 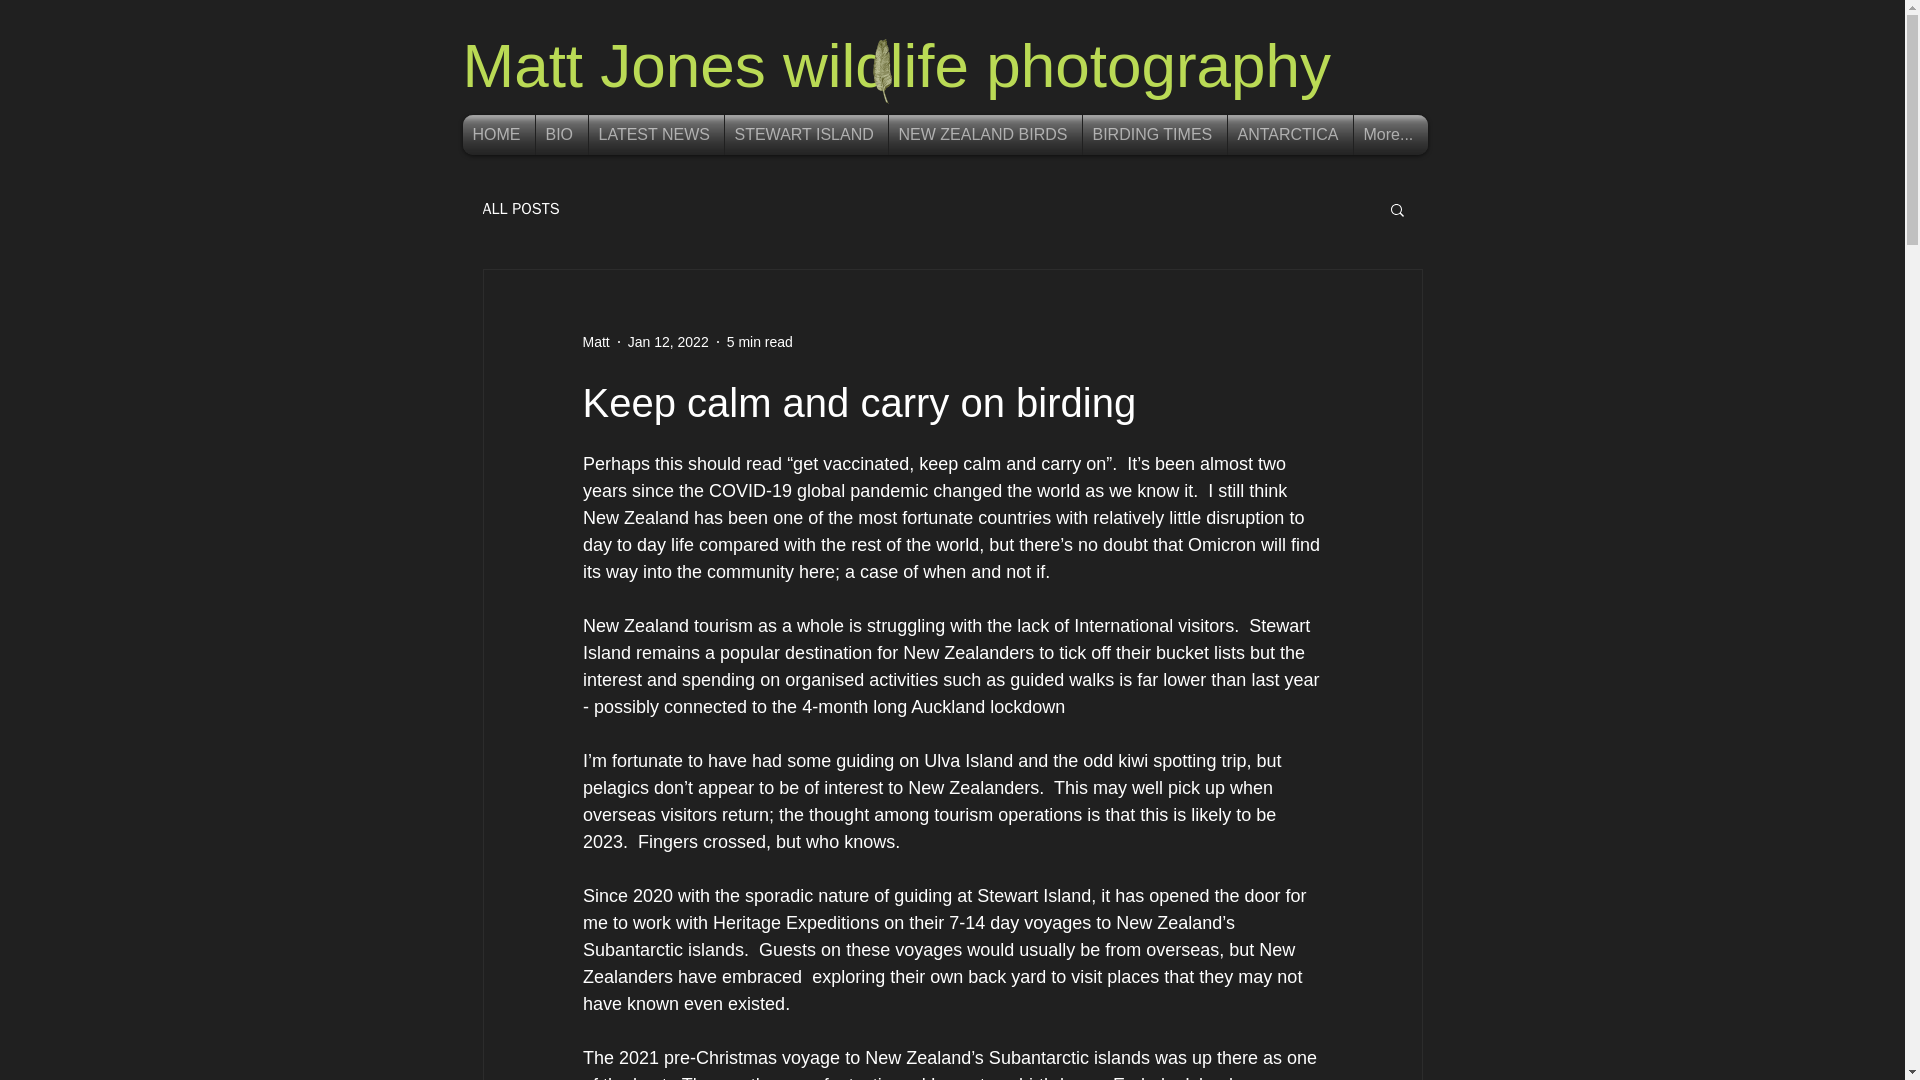 What do you see at coordinates (760, 341) in the screenshot?
I see `5 min read` at bounding box center [760, 341].